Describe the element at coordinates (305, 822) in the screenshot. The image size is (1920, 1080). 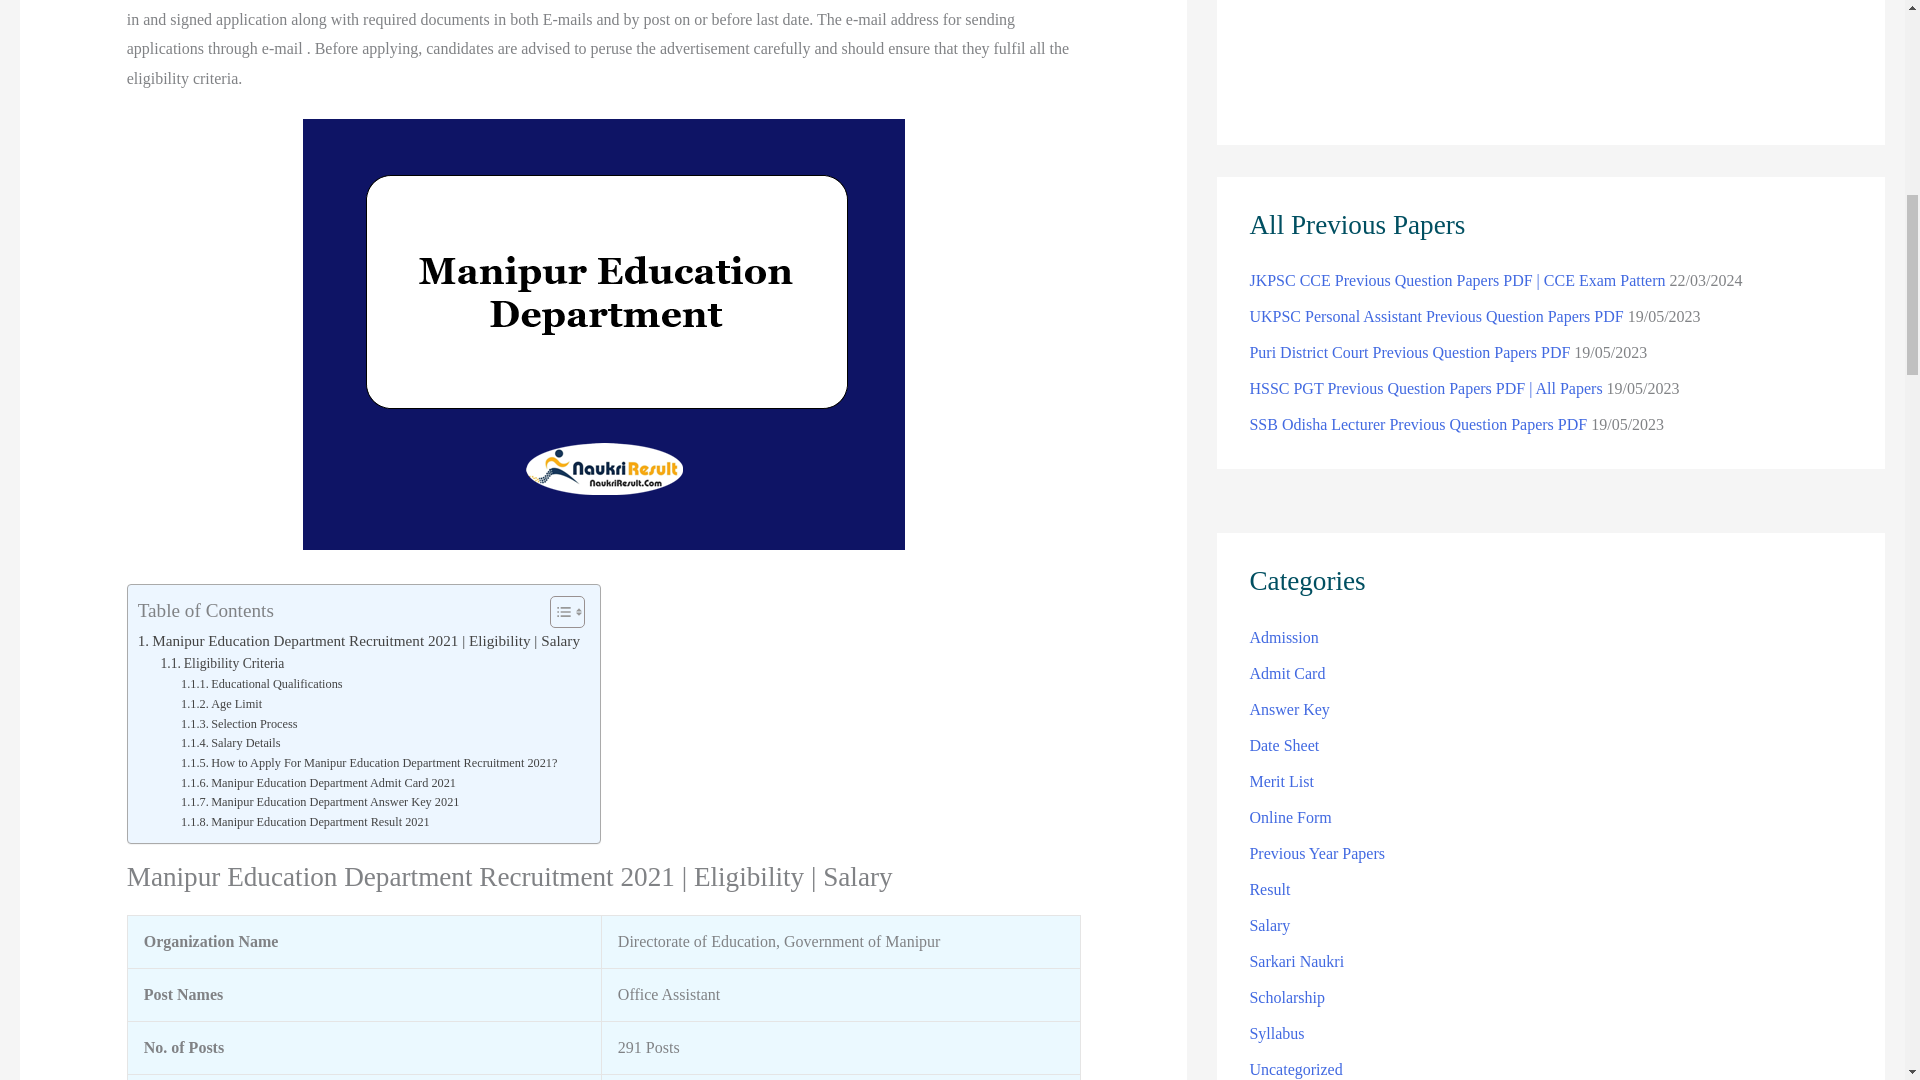
I see `Manipur Education Department Result 2021` at that location.